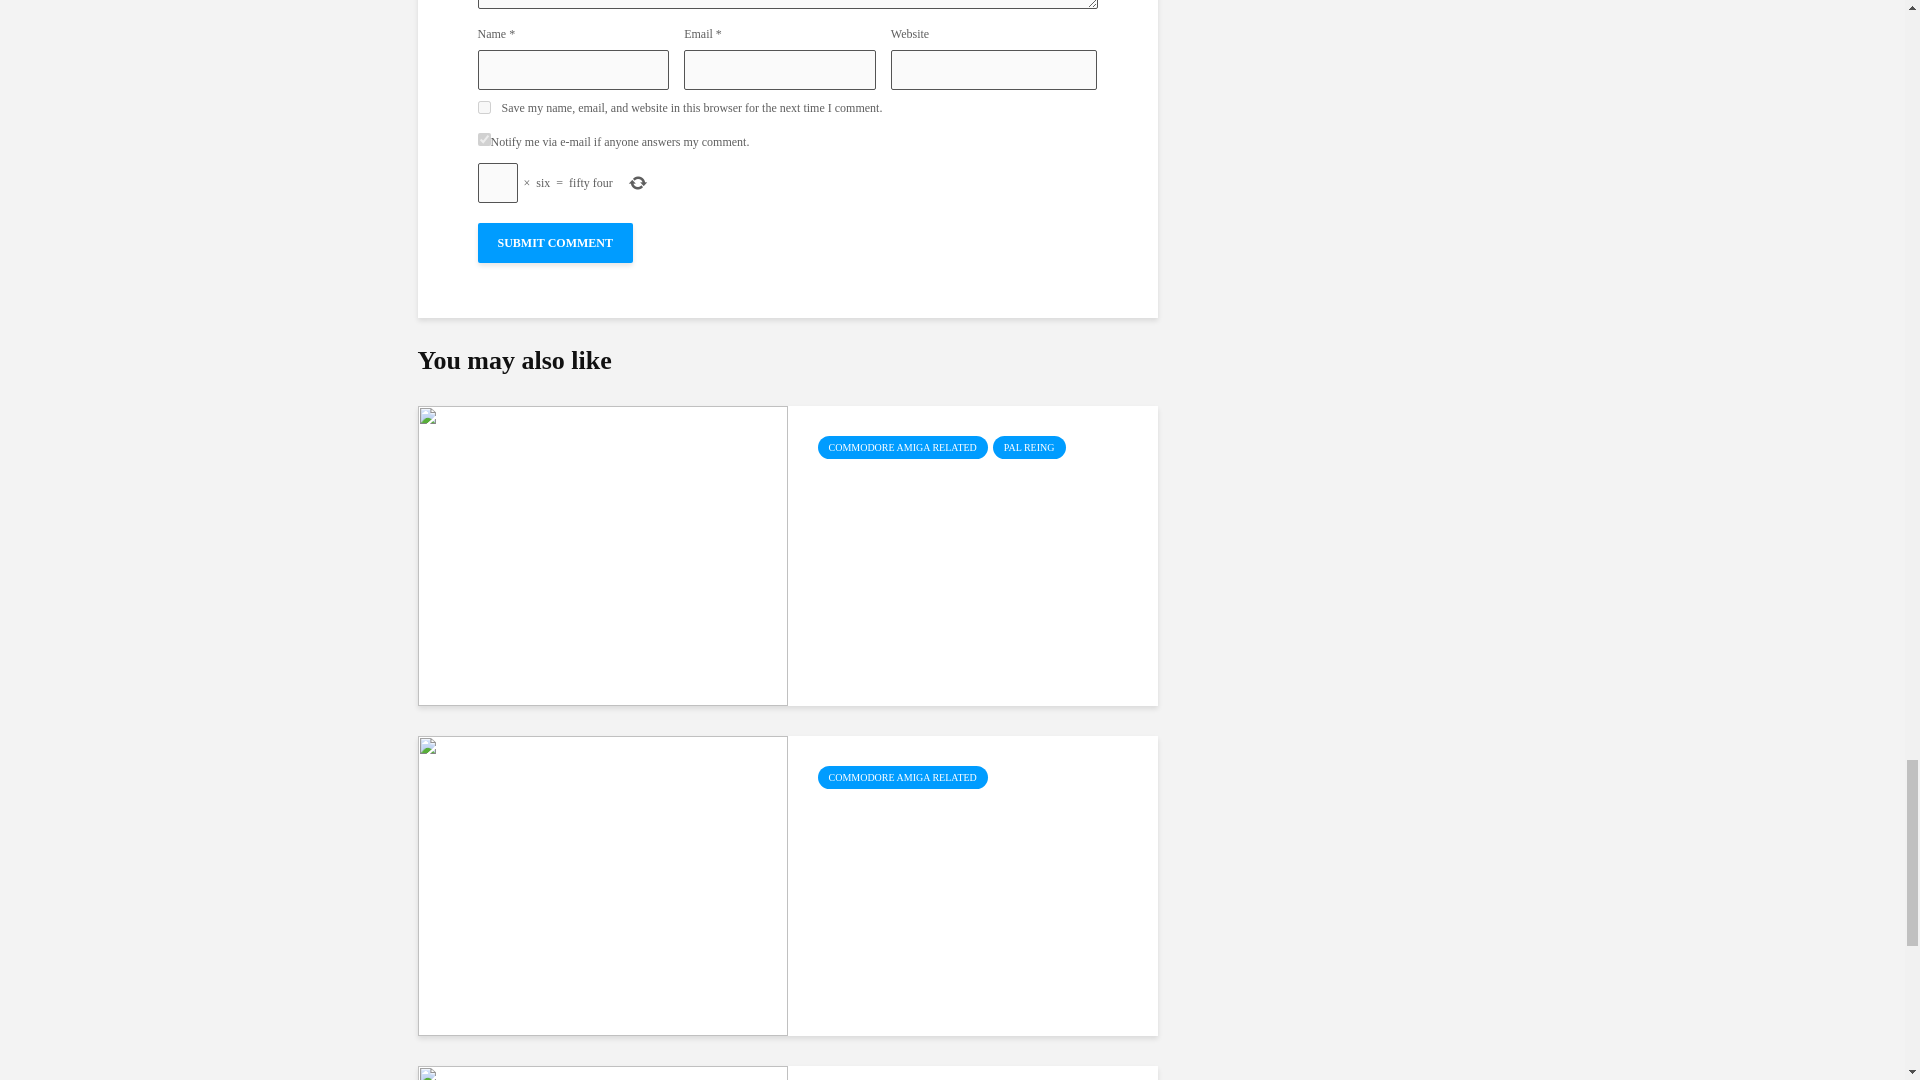  Describe the element at coordinates (1028, 448) in the screenshot. I see `PAL REING` at that location.